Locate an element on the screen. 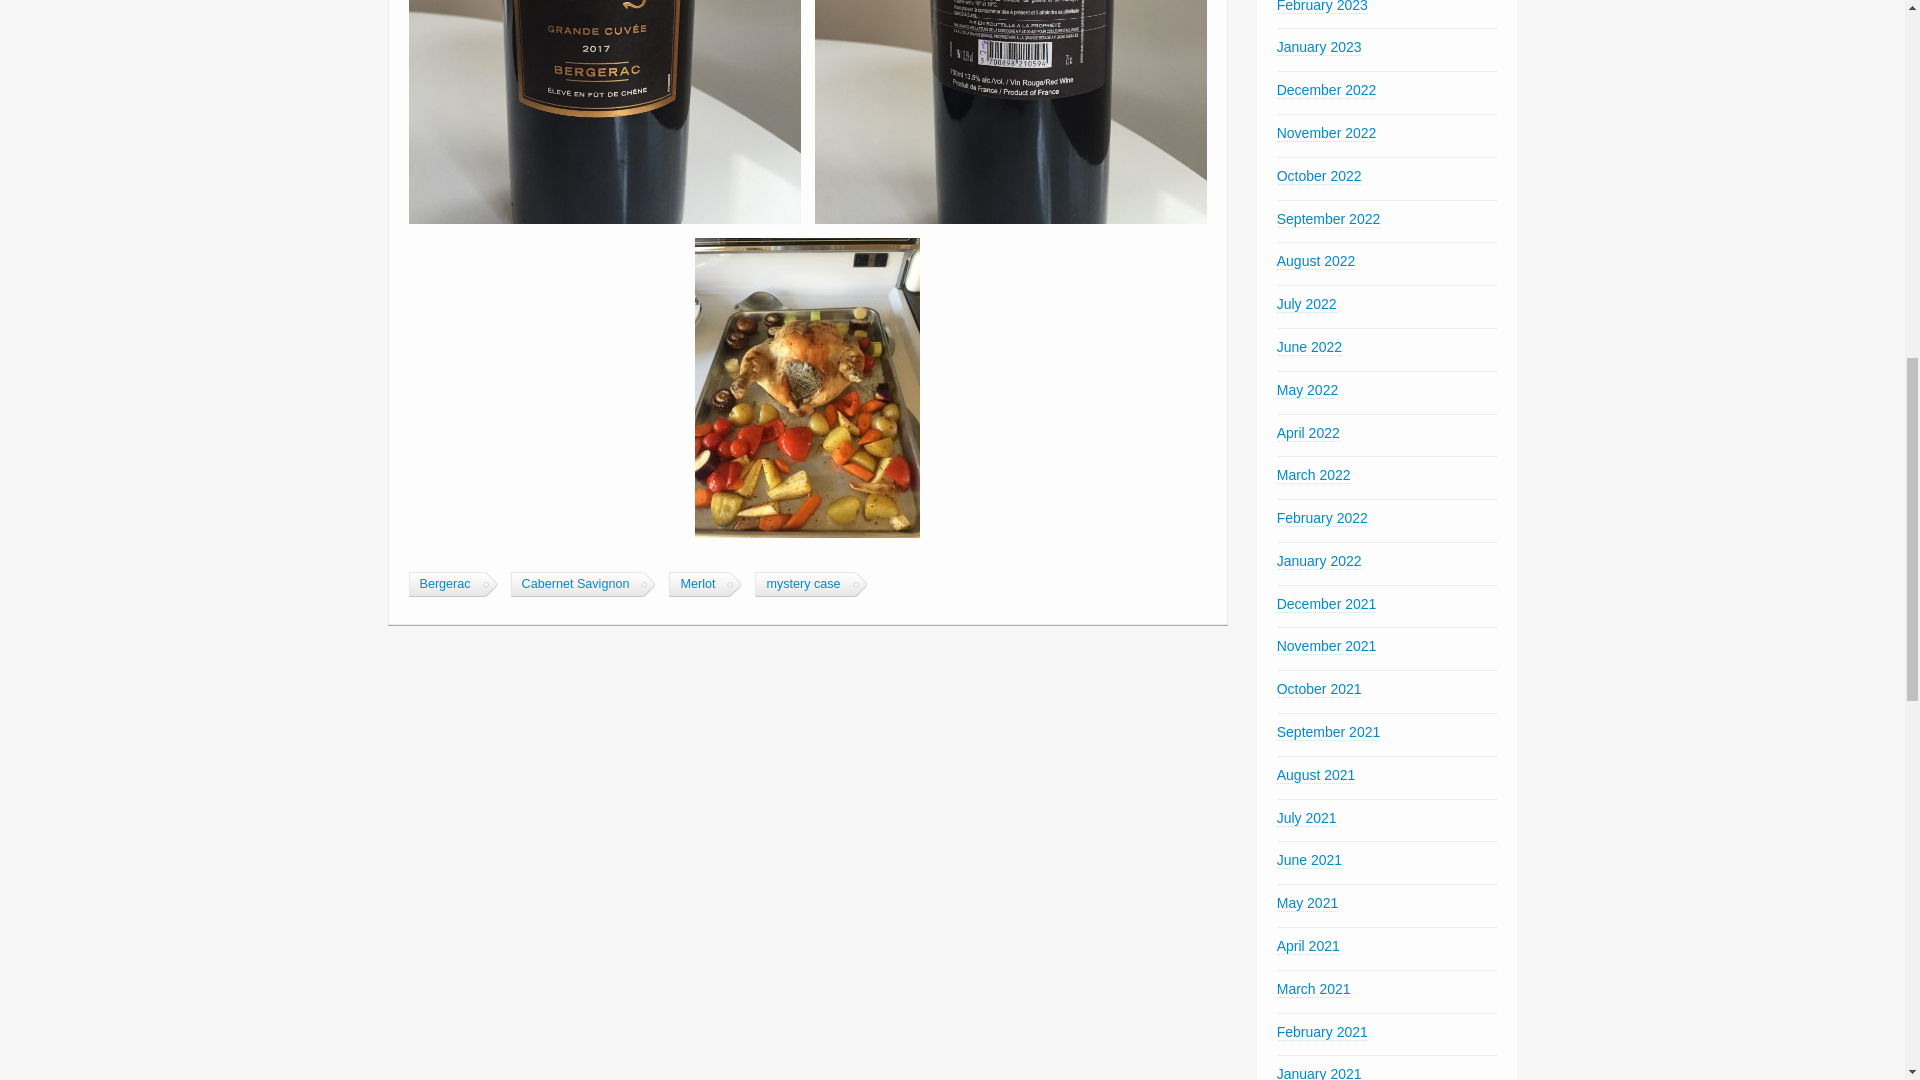  Cabernet Savignon is located at coordinates (574, 584).